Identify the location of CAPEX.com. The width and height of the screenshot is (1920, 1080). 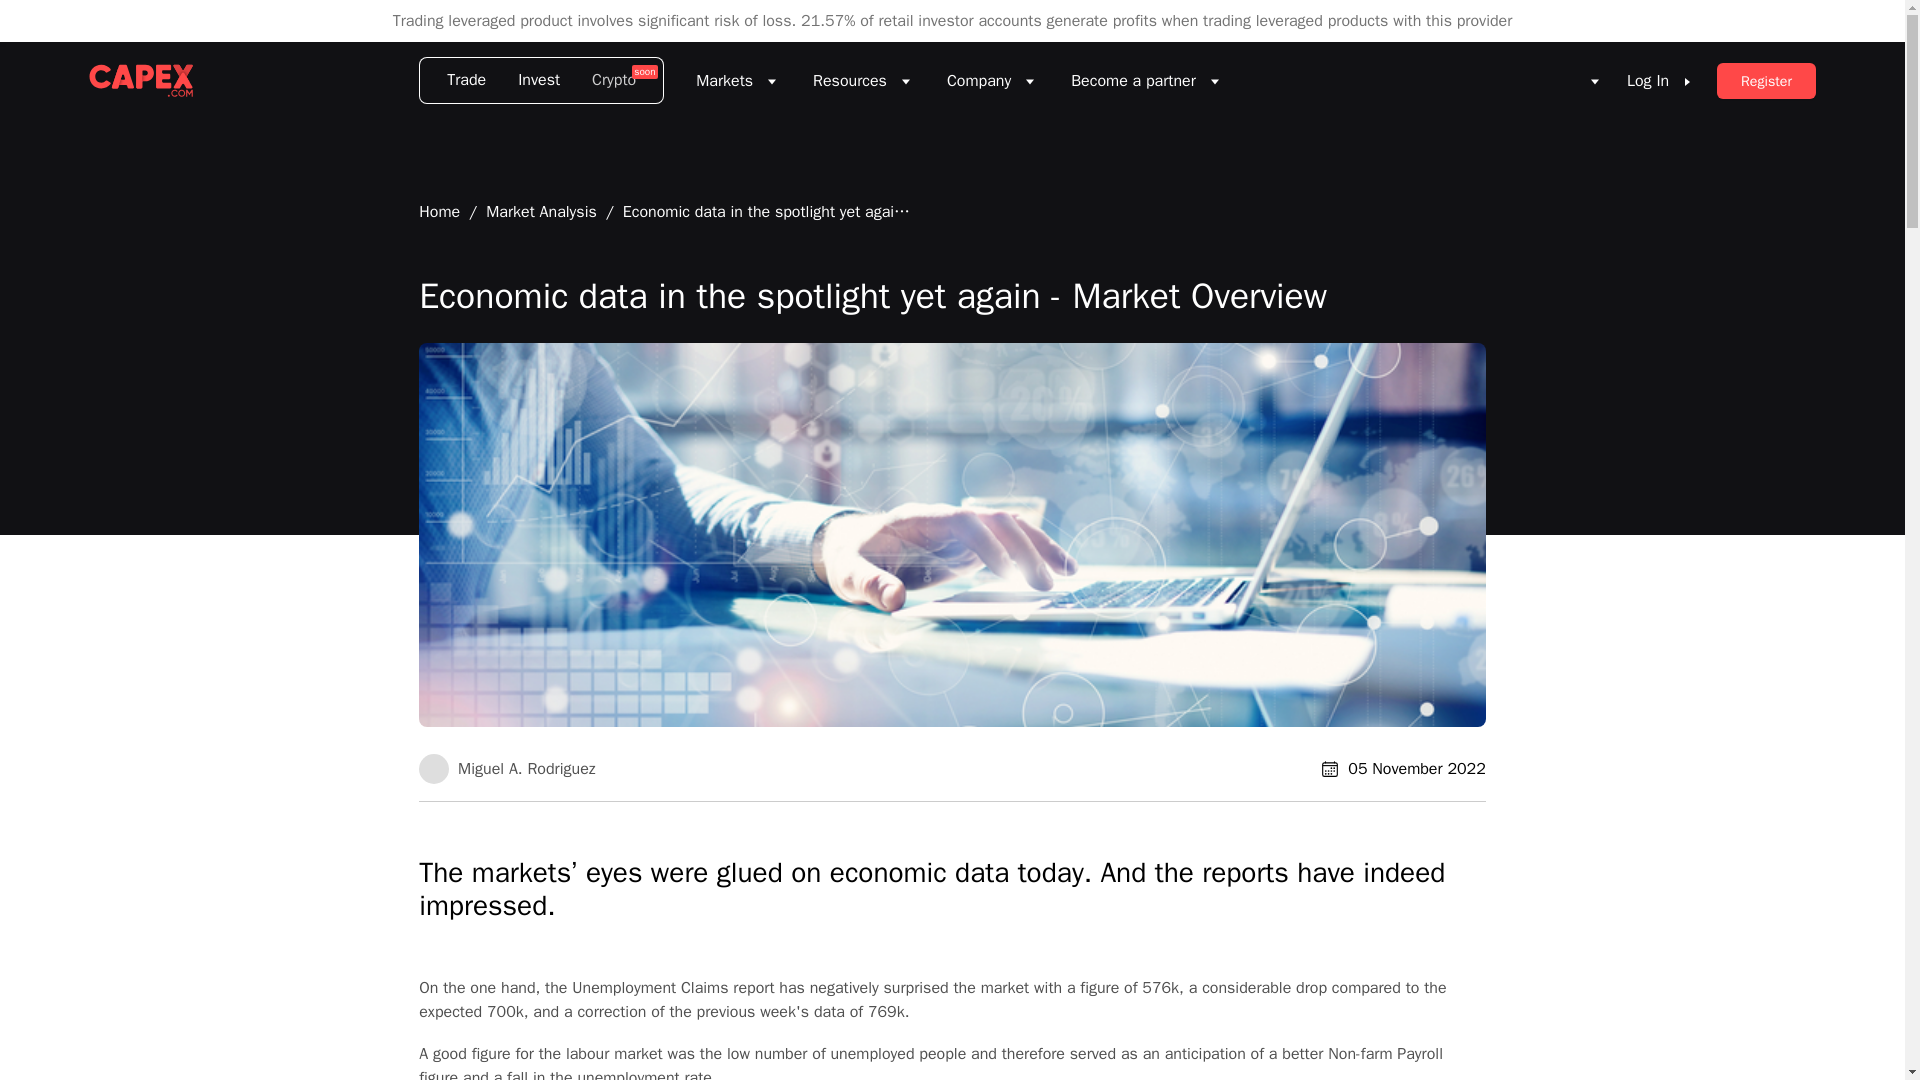
(140, 80).